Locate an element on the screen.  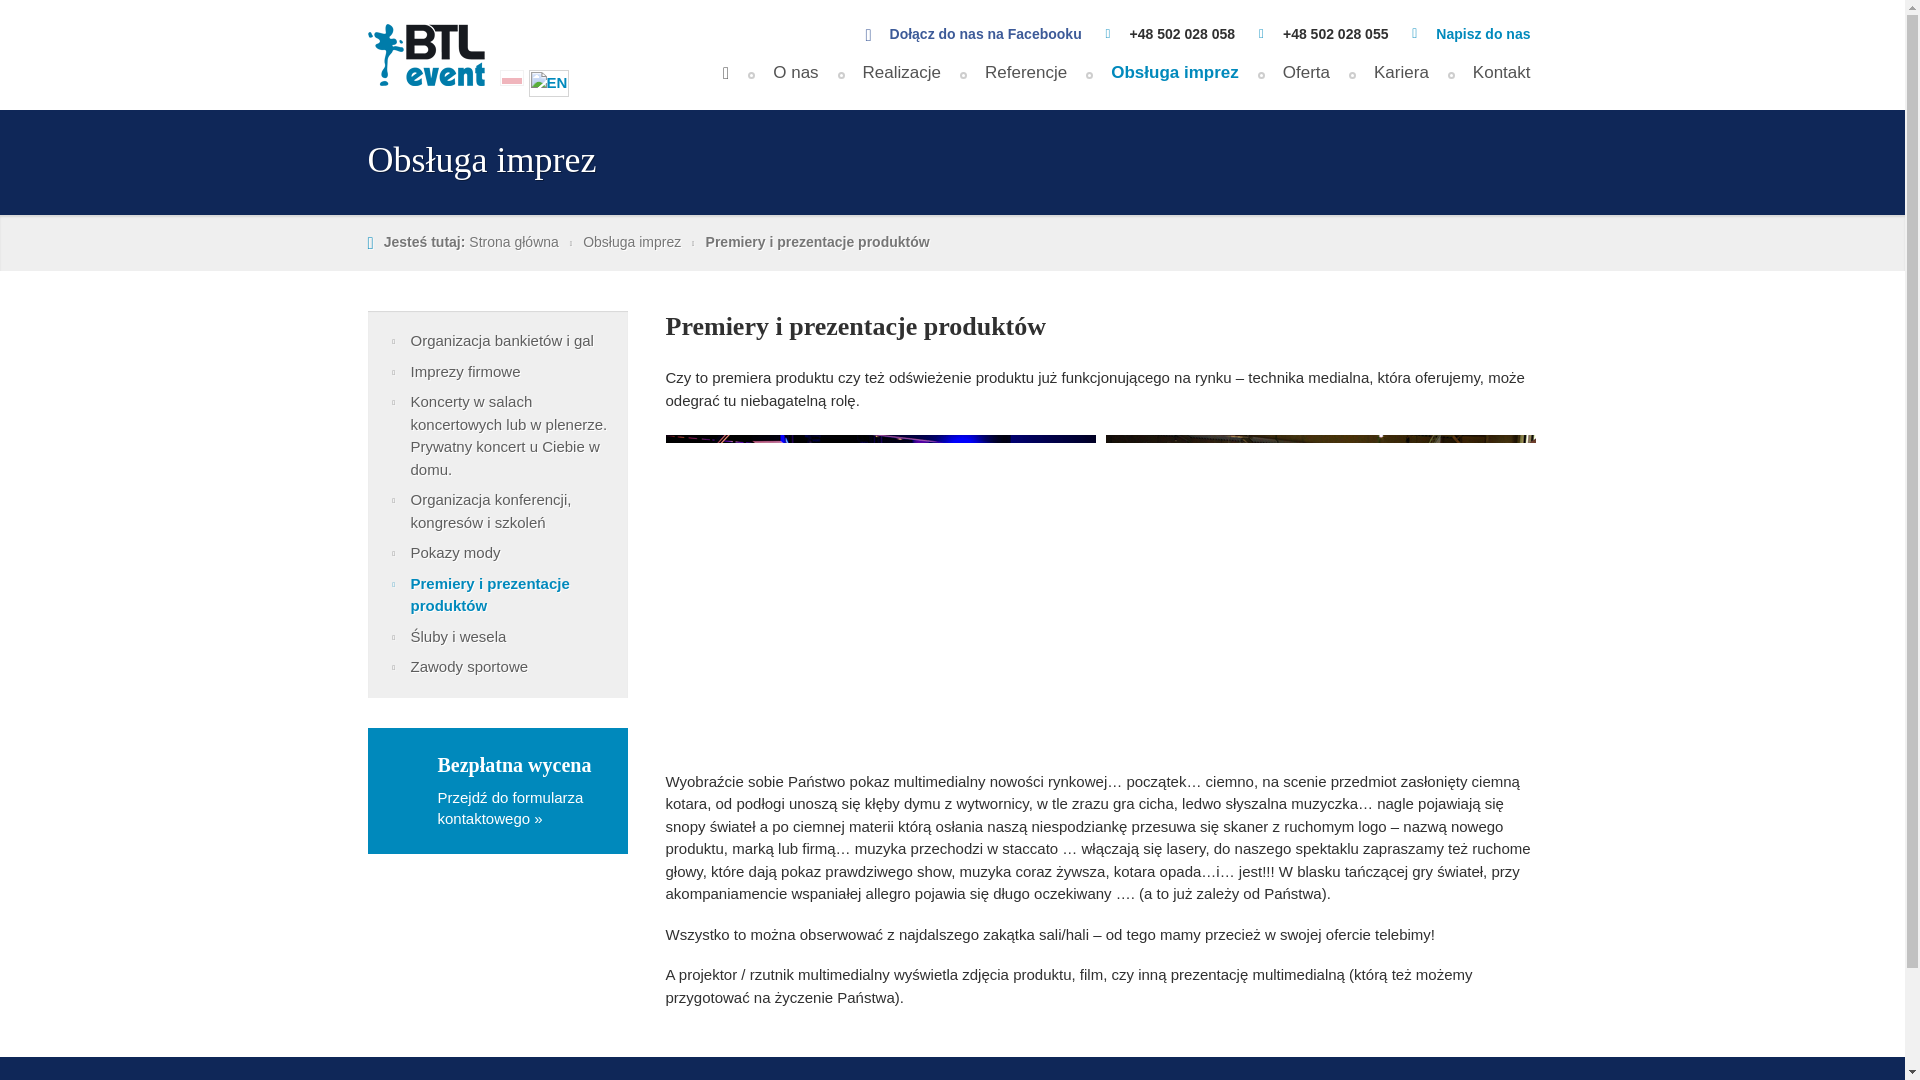
O nas is located at coordinates (795, 80).